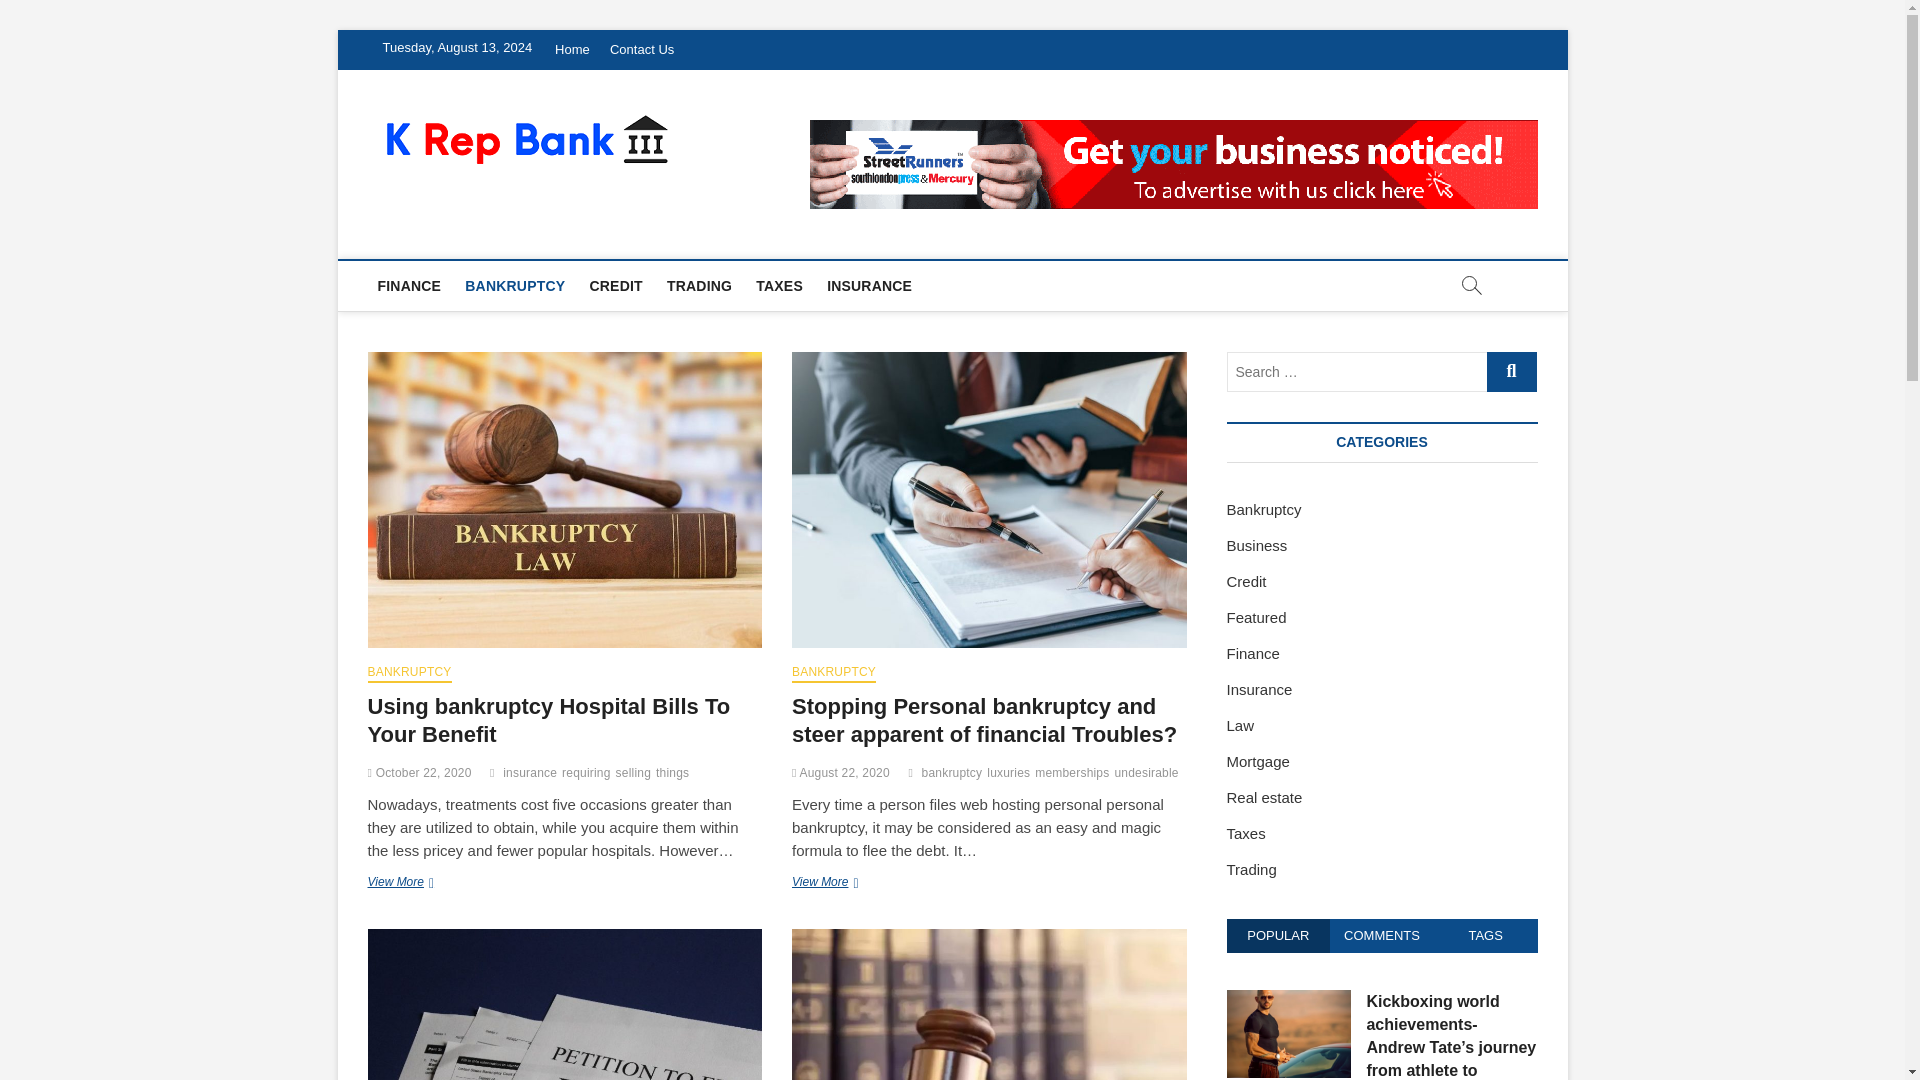 This screenshot has height=1080, width=1920. I want to click on luxuries, so click(1010, 775).